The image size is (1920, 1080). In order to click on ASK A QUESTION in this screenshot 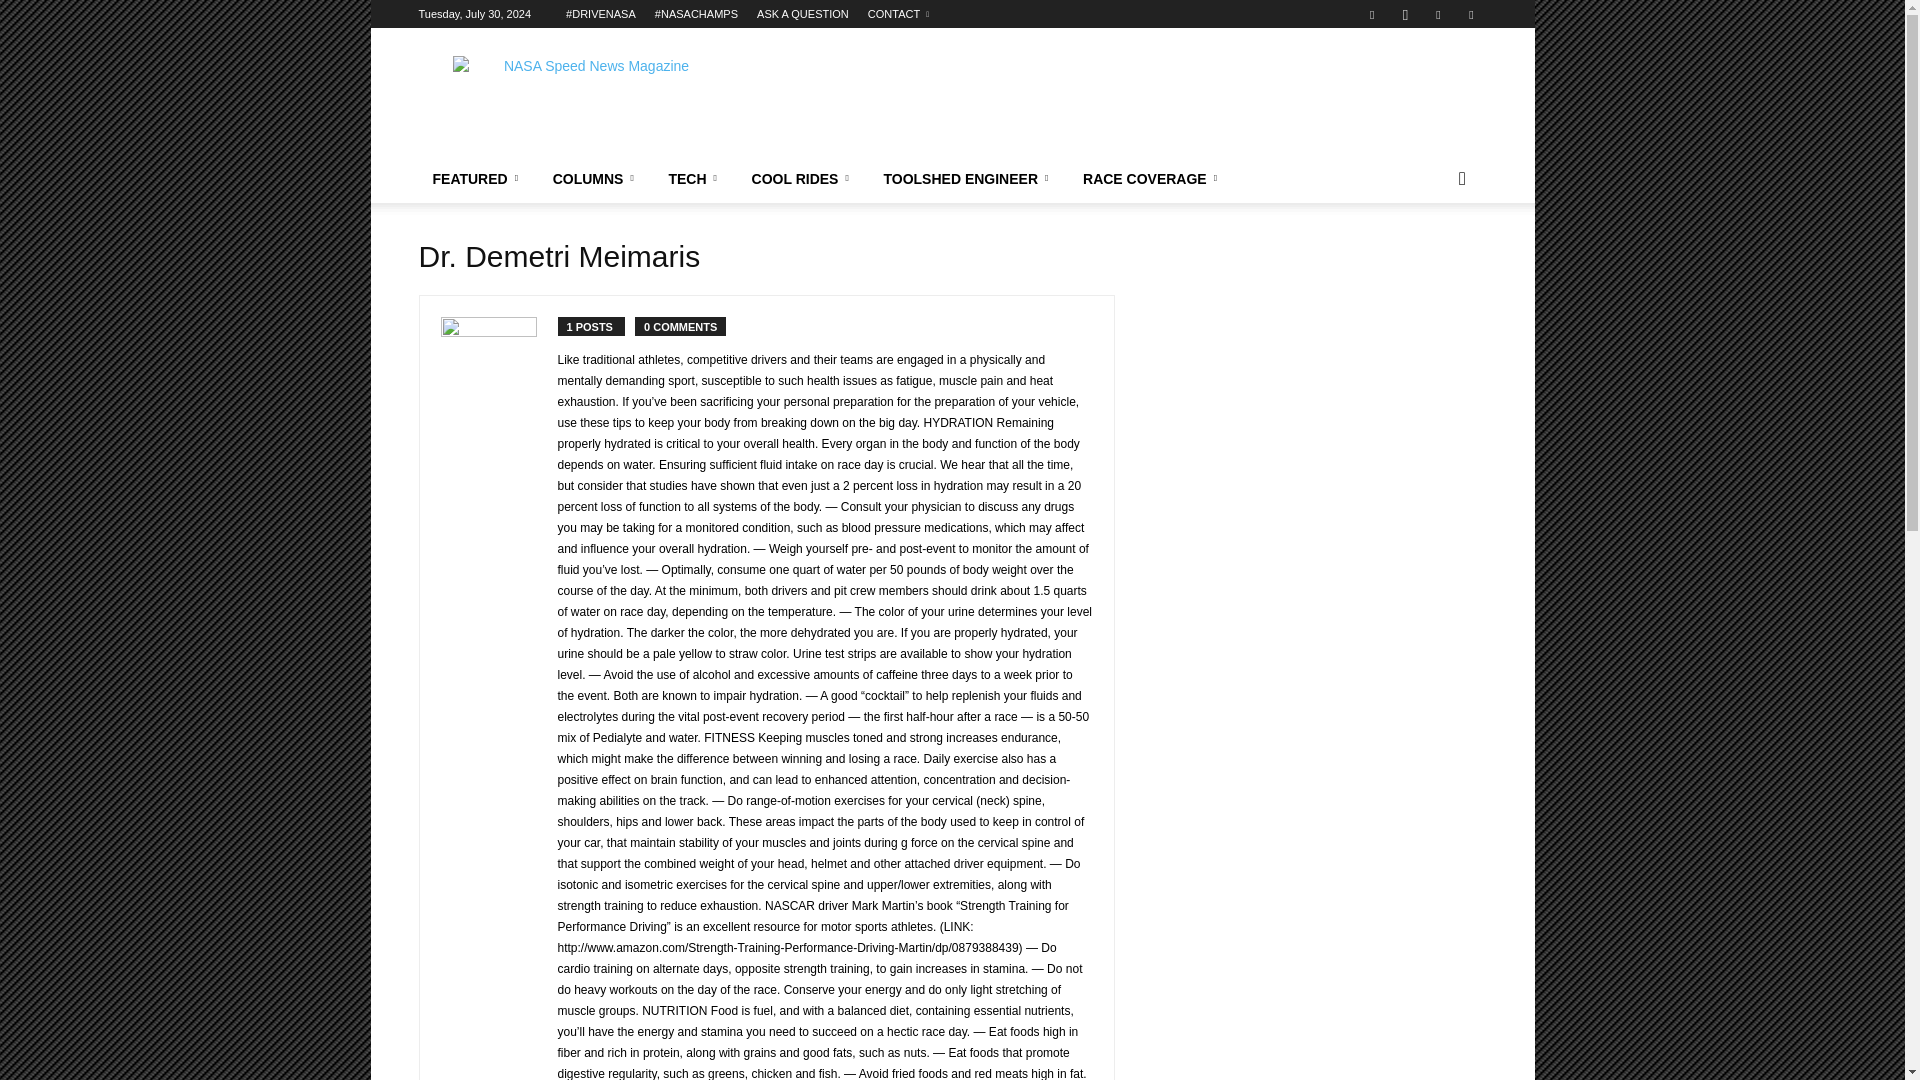, I will do `click(802, 14)`.